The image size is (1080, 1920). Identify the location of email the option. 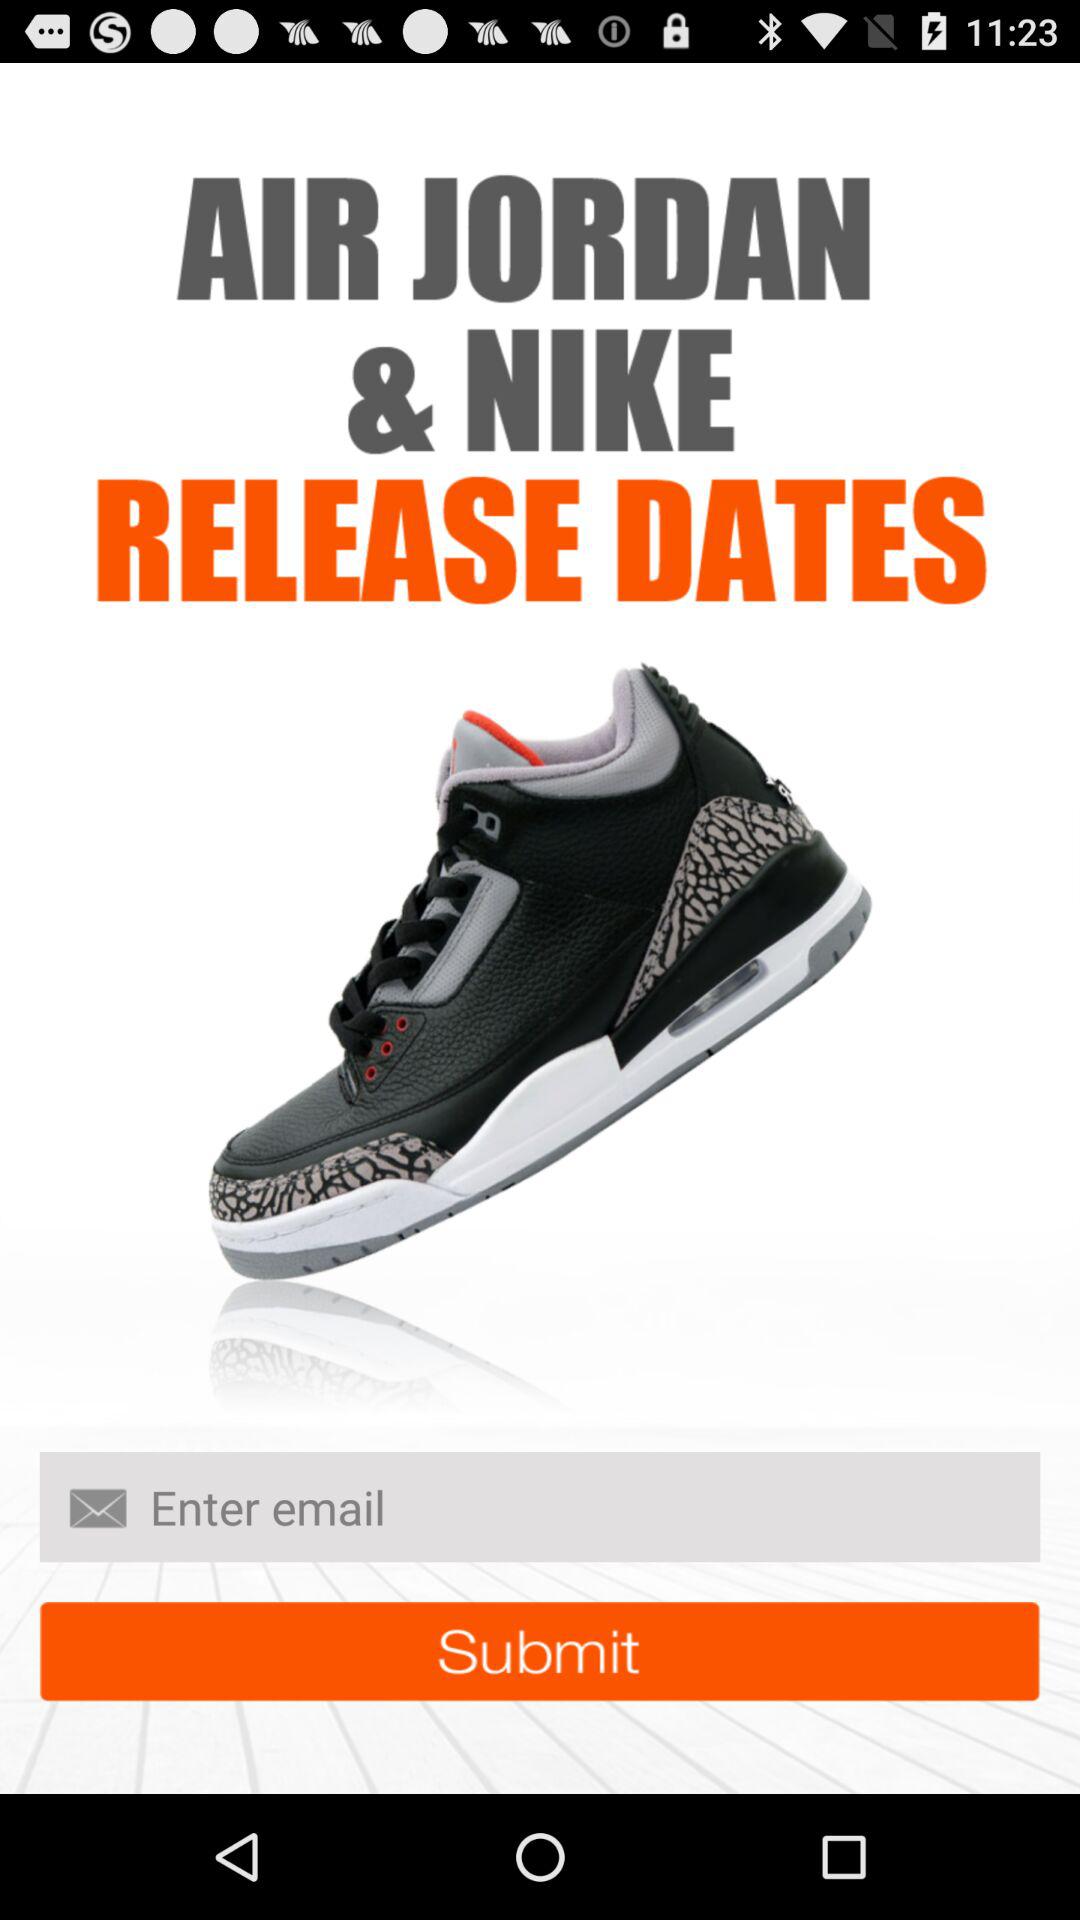
(540, 1507).